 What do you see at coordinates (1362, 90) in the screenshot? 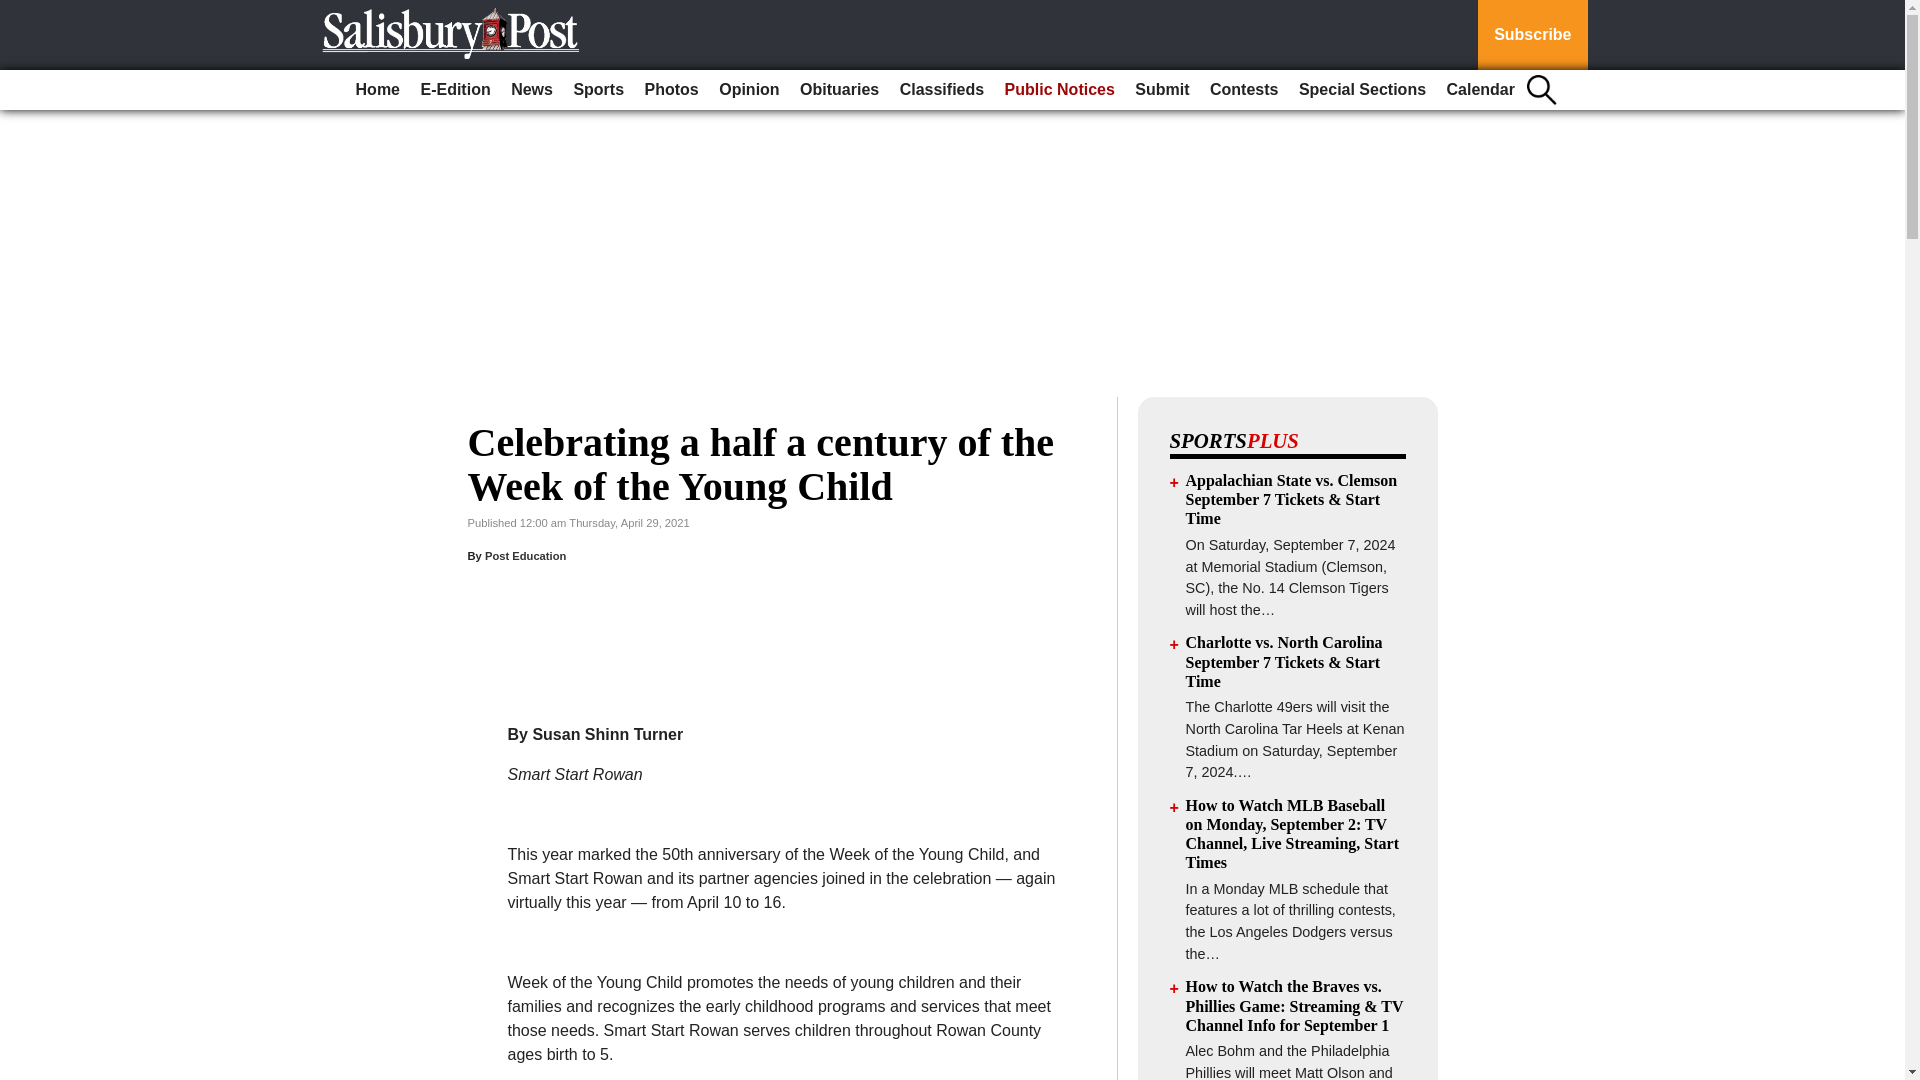
I see `Special Sections` at bounding box center [1362, 90].